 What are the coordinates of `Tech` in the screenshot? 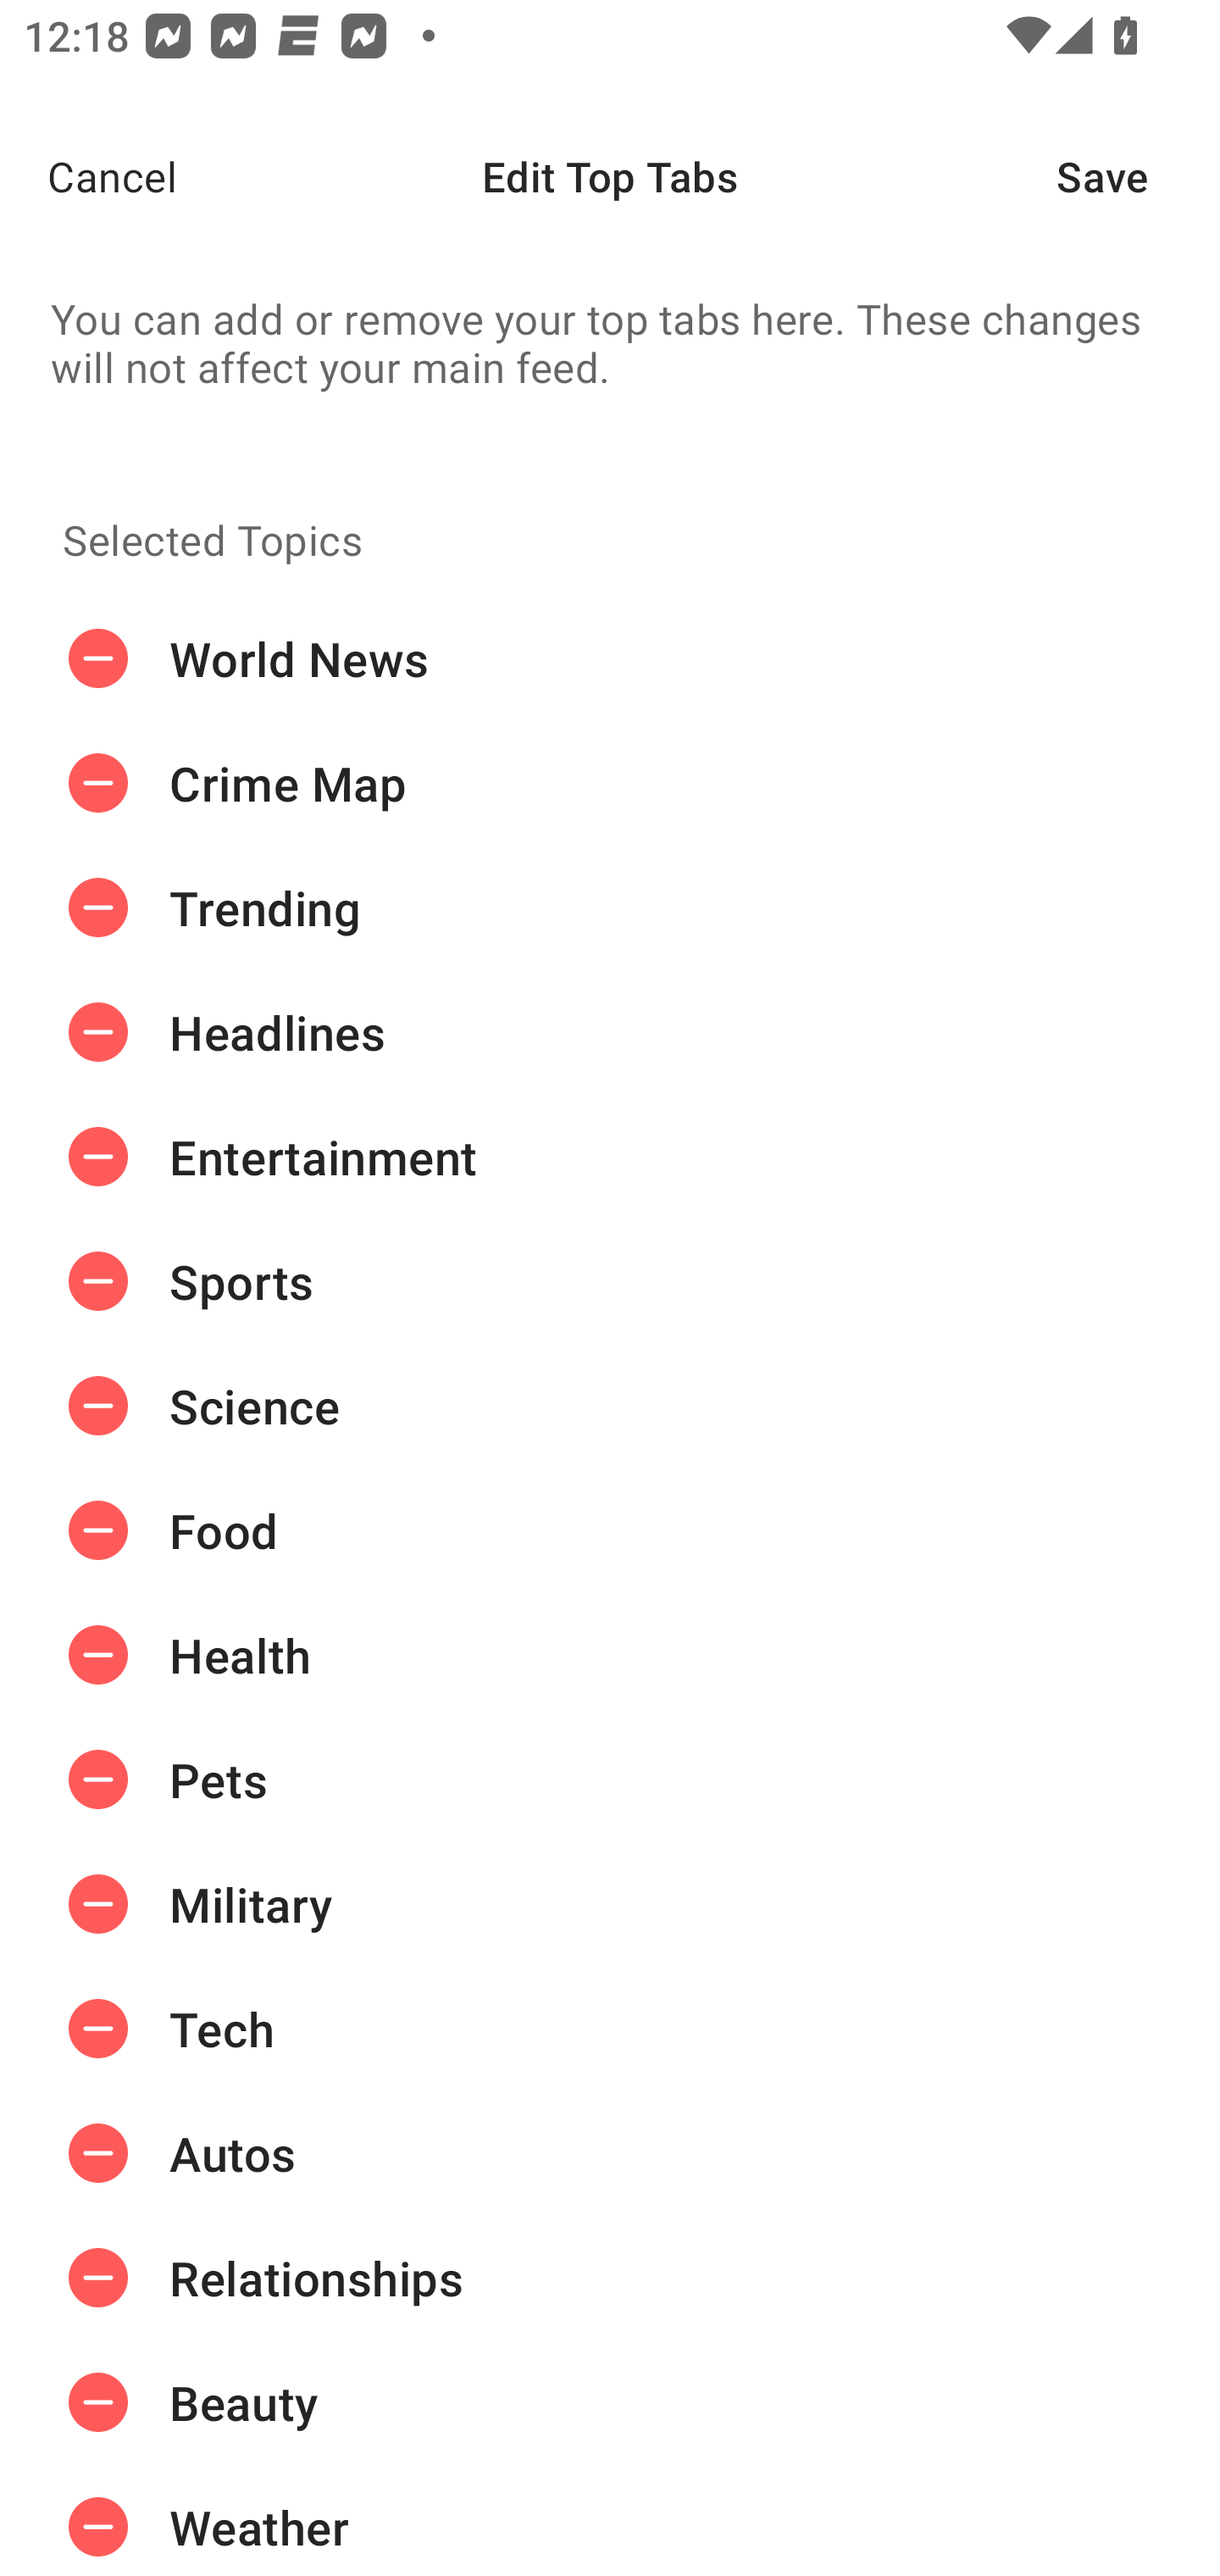 It's located at (610, 2029).